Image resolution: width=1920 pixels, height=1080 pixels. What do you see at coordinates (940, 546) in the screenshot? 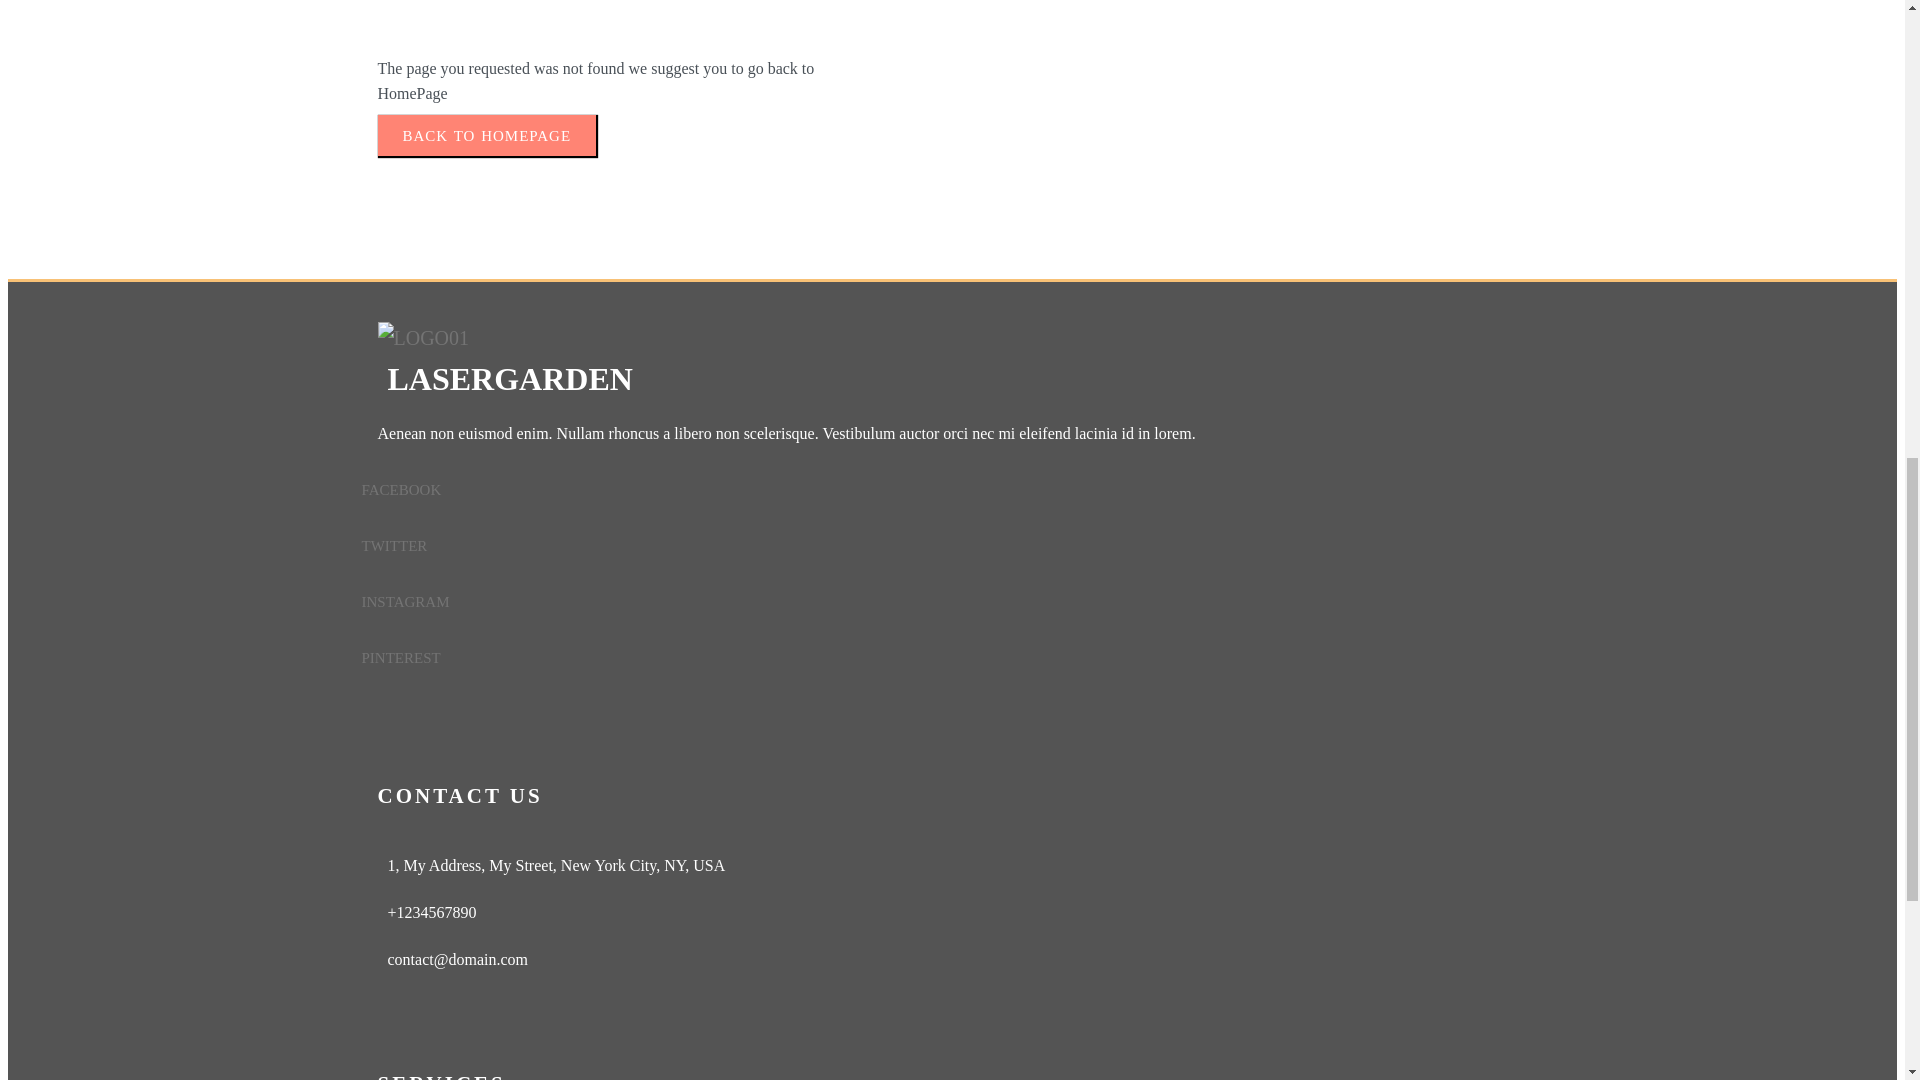
I see `TWITTER` at bounding box center [940, 546].